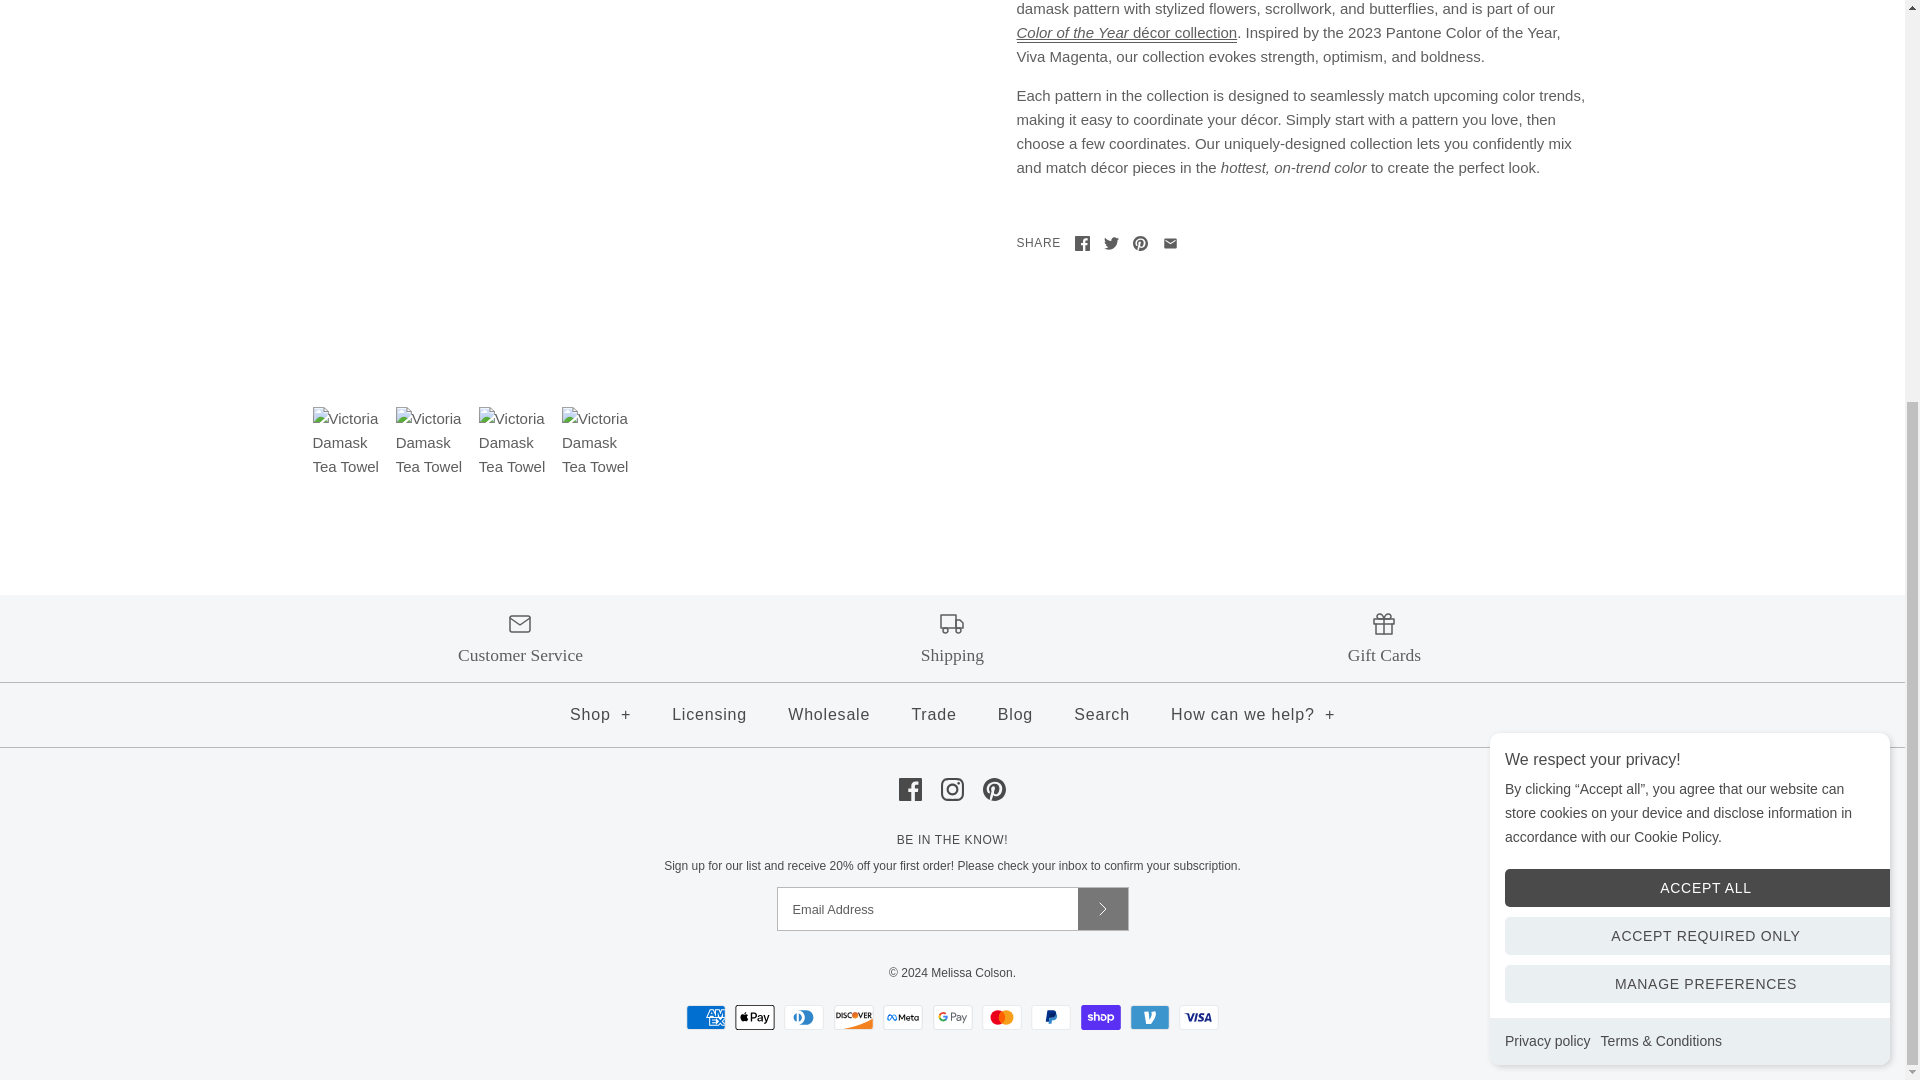 The image size is (1920, 1080). I want to click on Pinterest, so click(994, 789).